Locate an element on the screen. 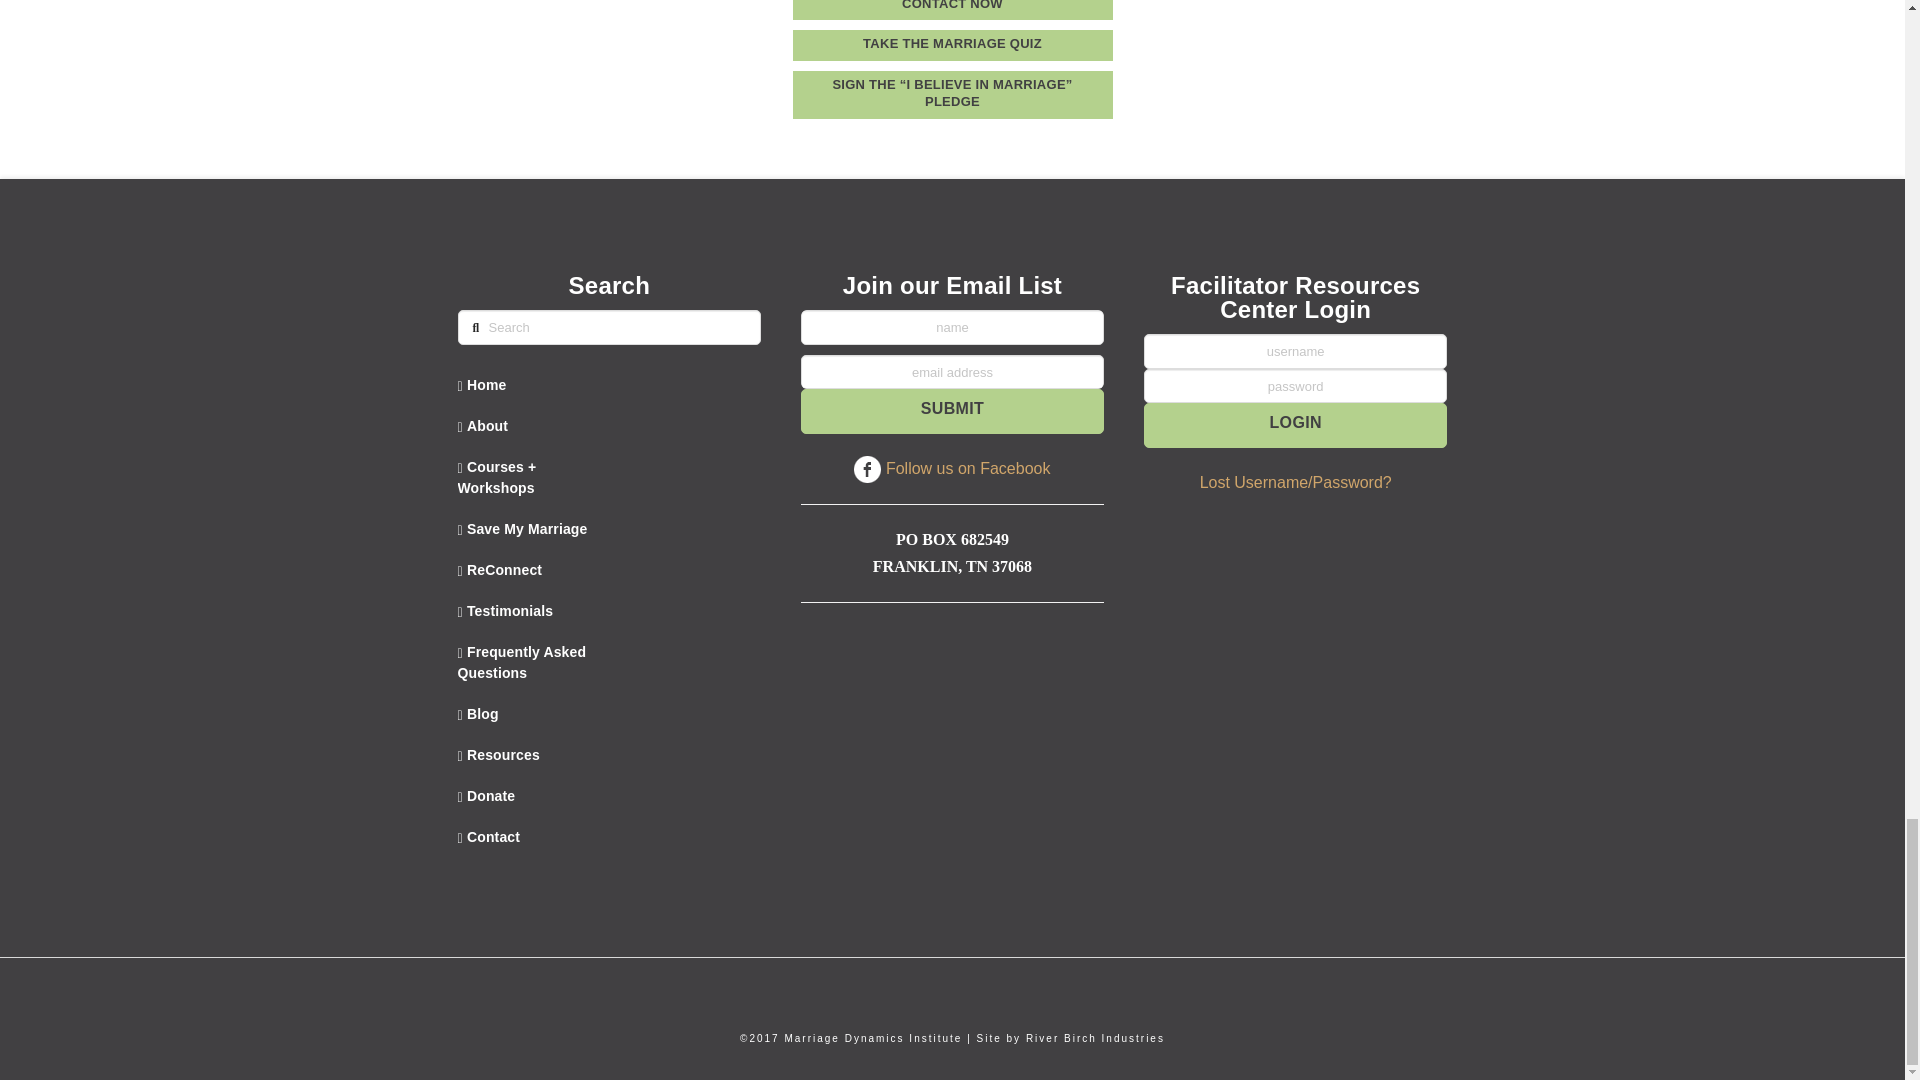  Login is located at coordinates (1296, 425).